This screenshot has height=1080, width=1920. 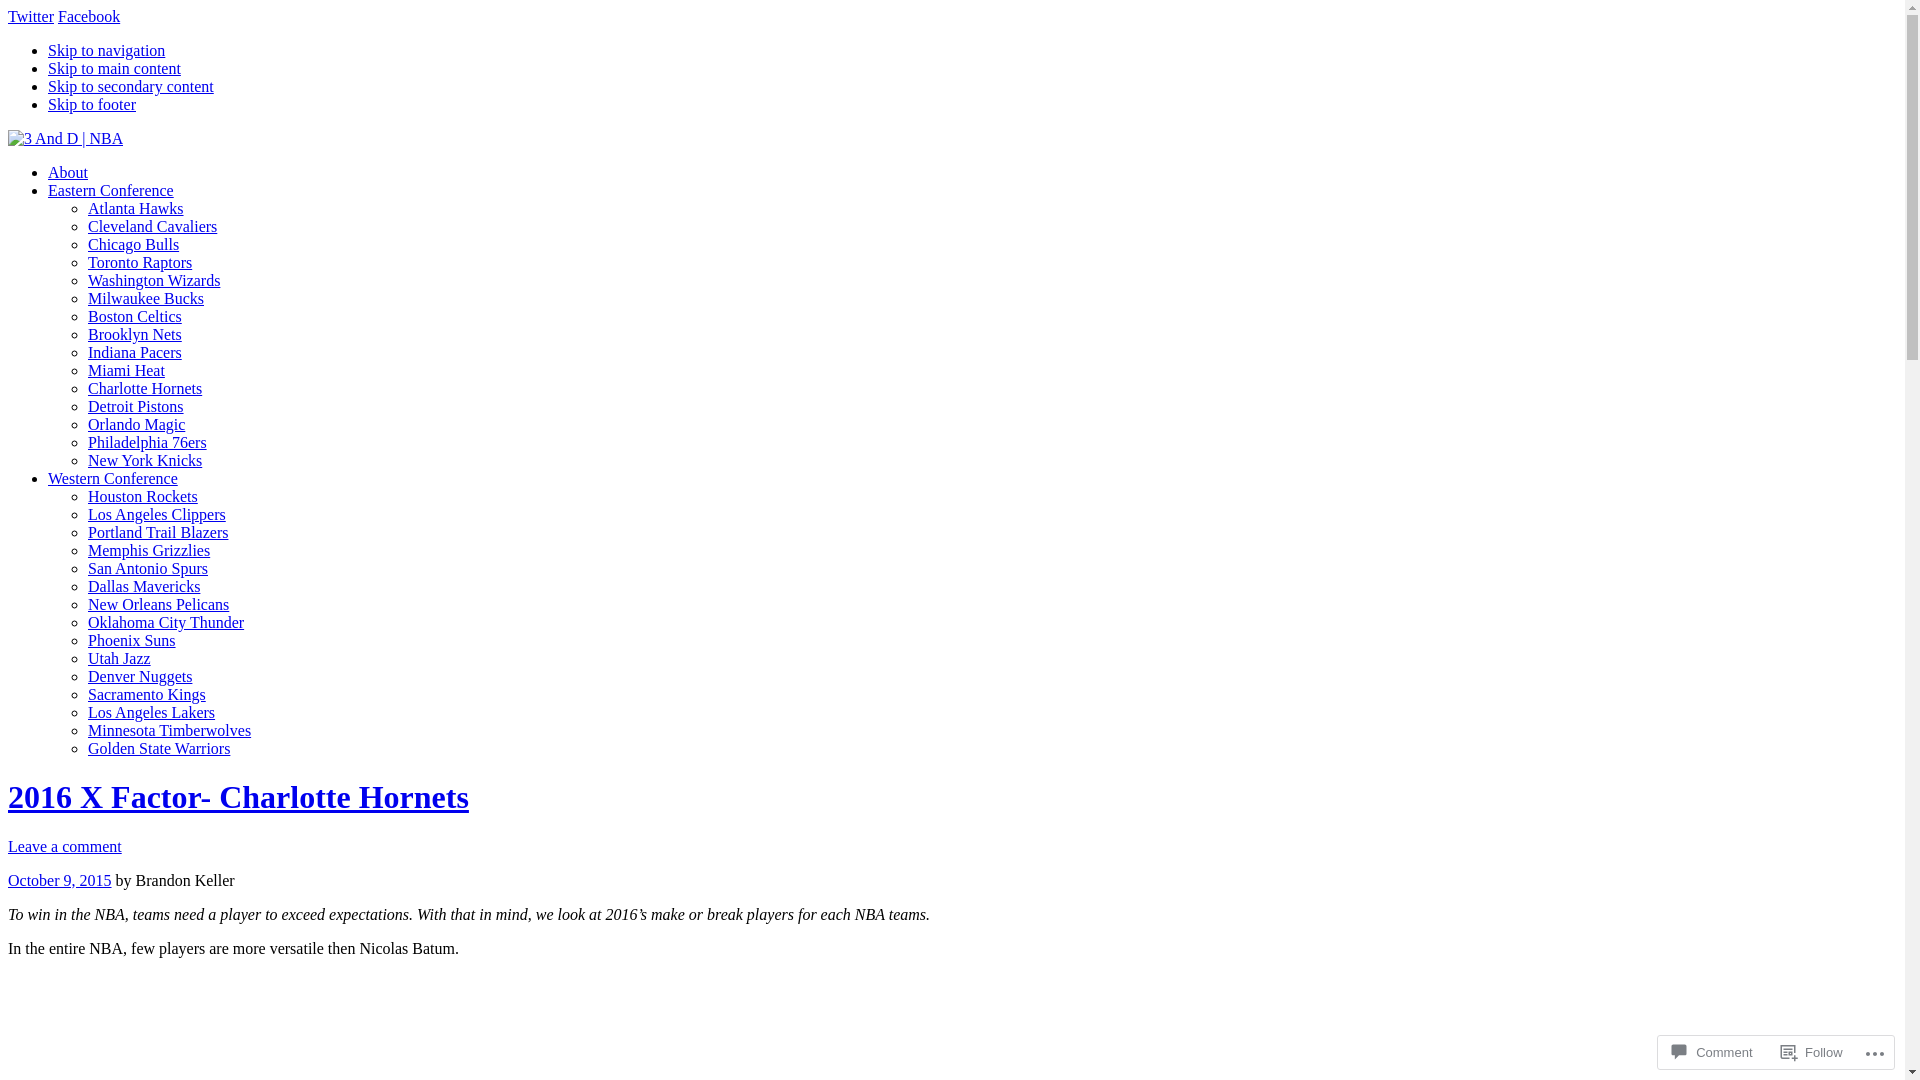 I want to click on New Orleans Pelicans, so click(x=158, y=604).